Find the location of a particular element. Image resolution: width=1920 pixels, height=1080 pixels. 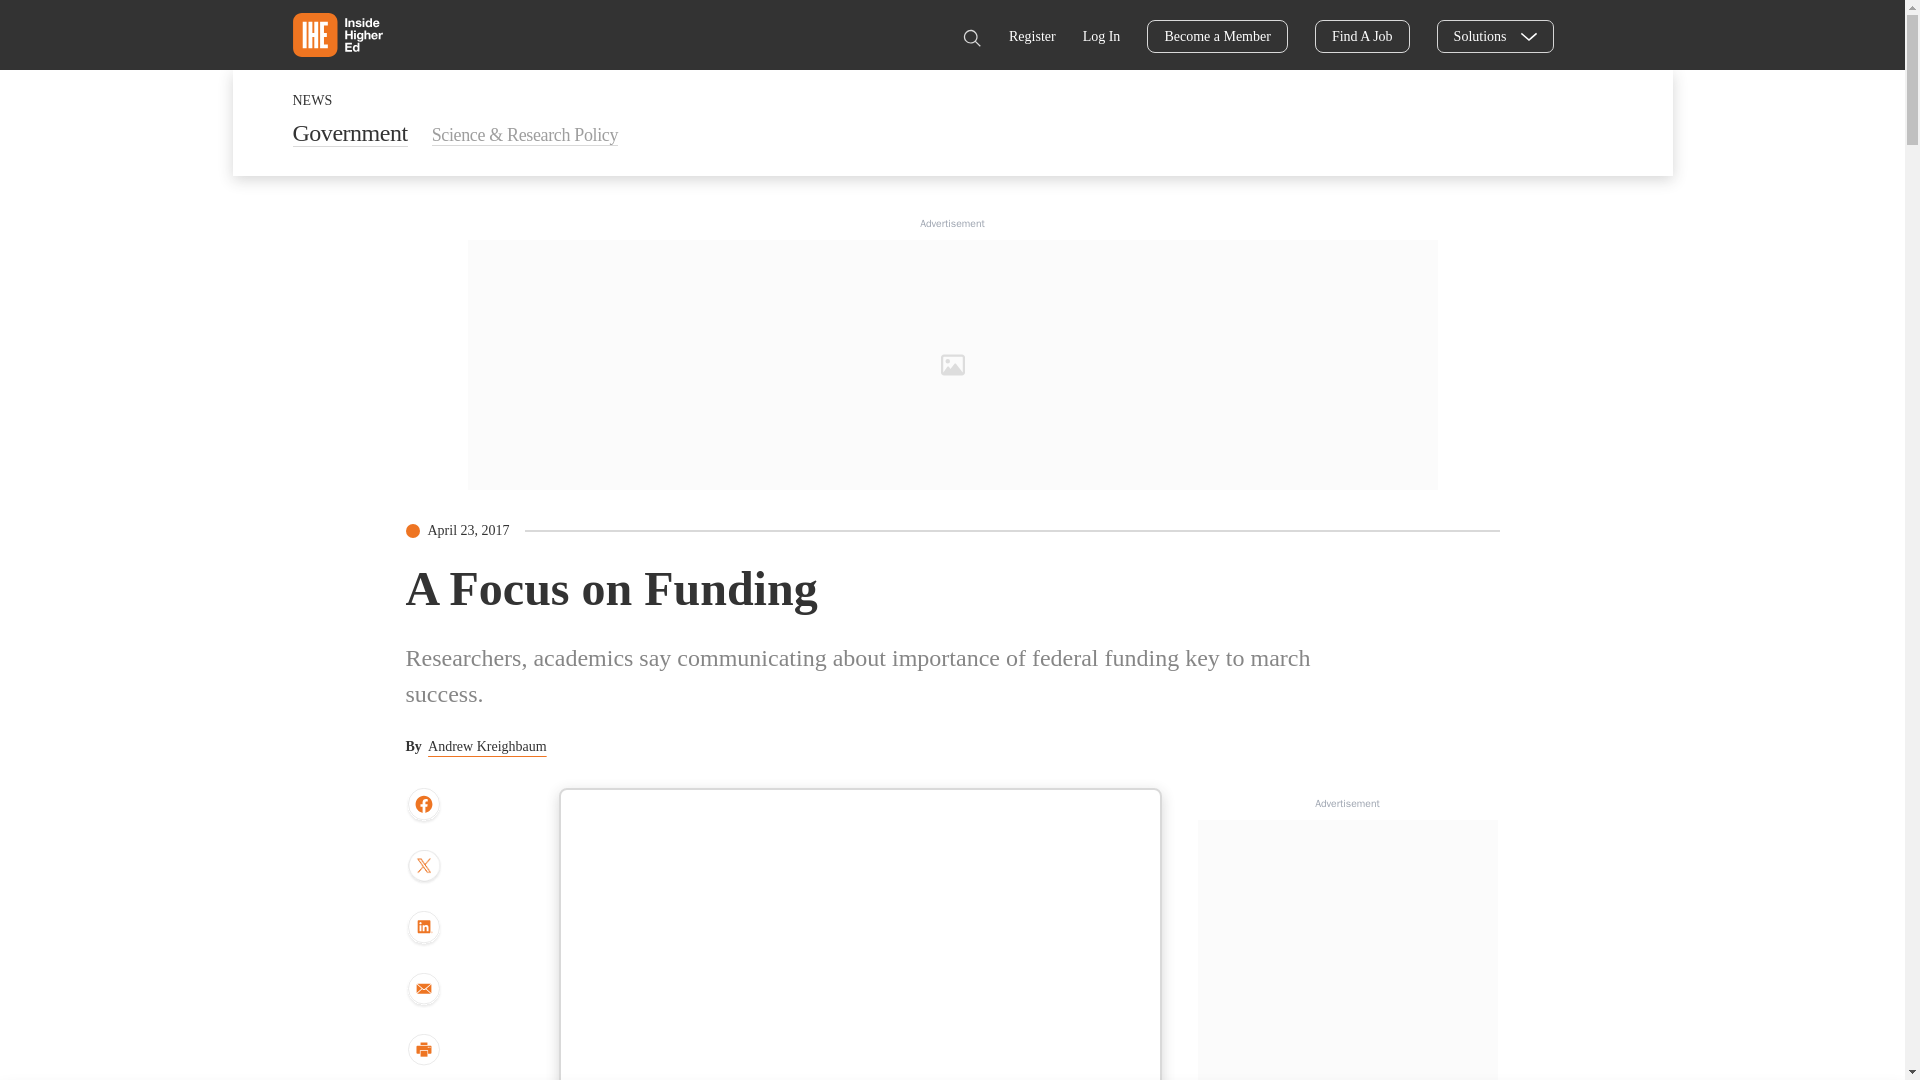

Become a Member is located at coordinates (1217, 36).